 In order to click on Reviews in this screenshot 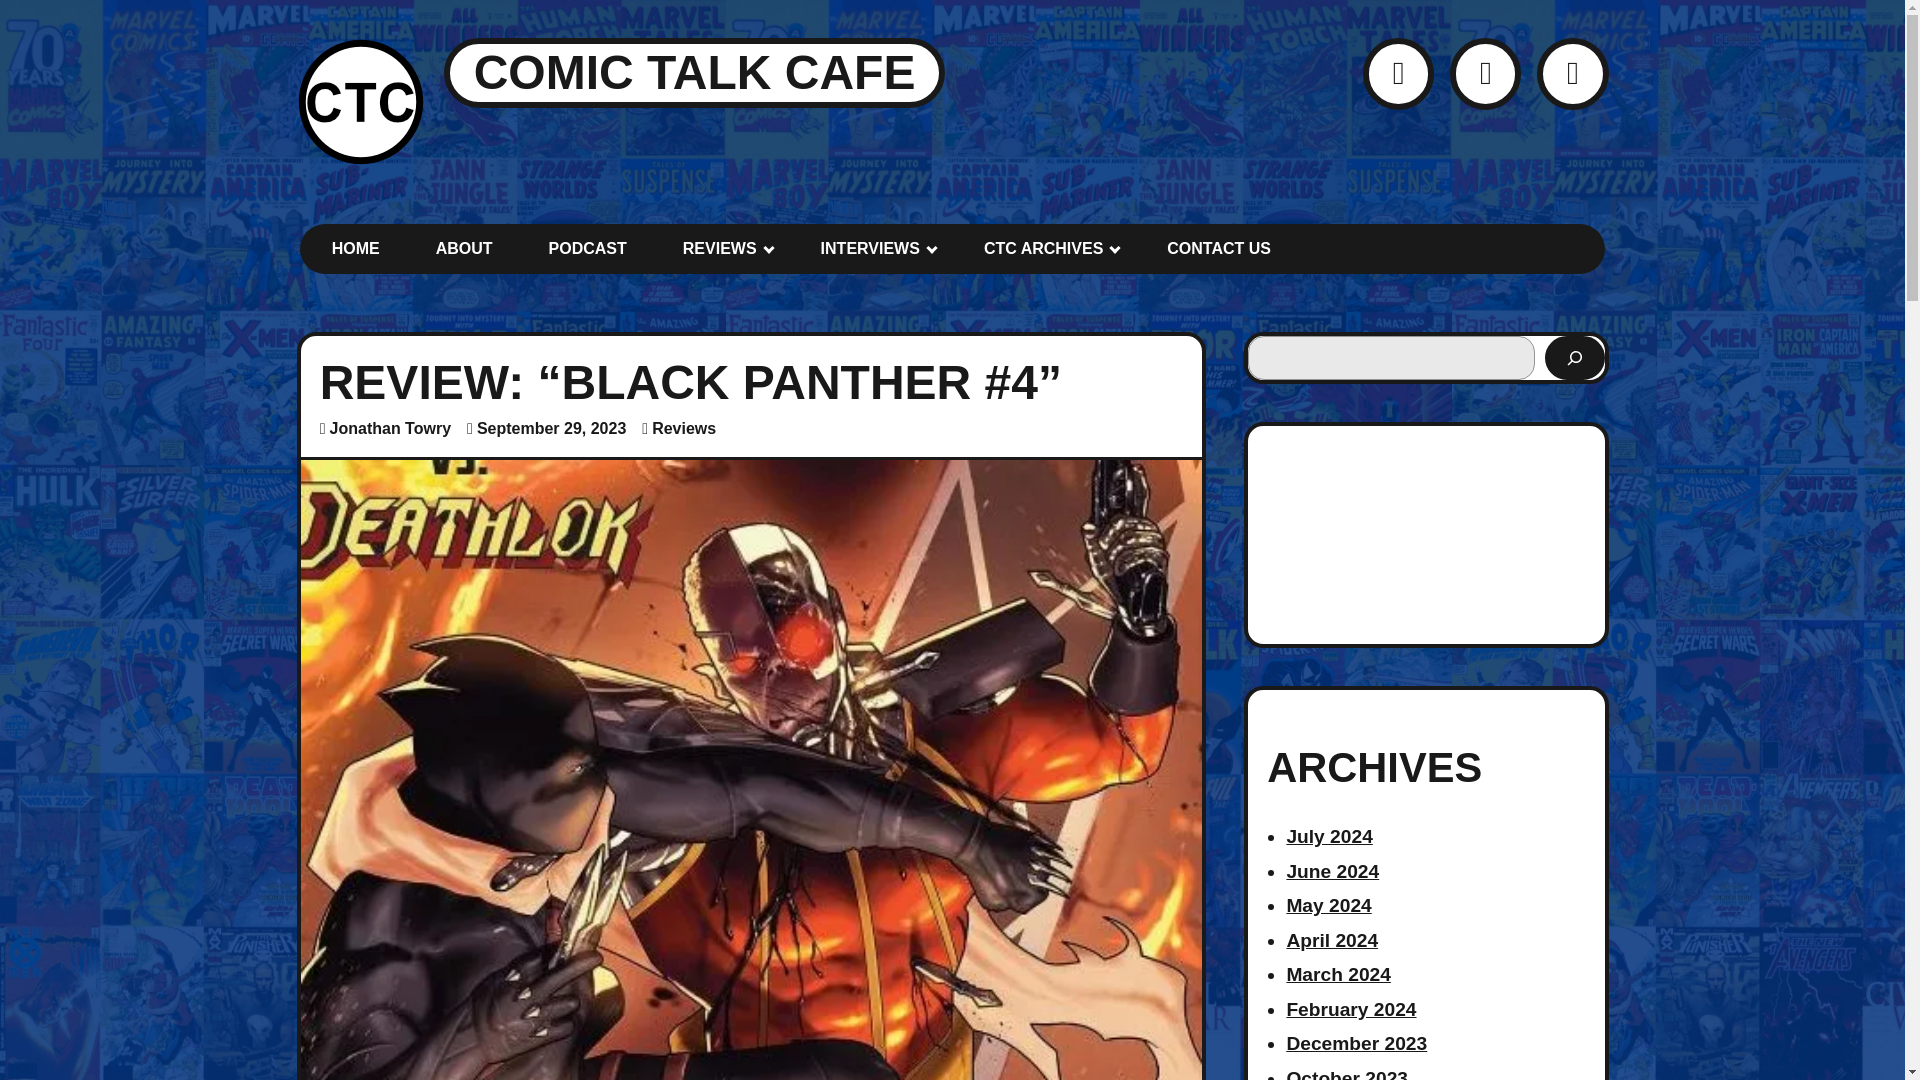, I will do `click(684, 428)`.